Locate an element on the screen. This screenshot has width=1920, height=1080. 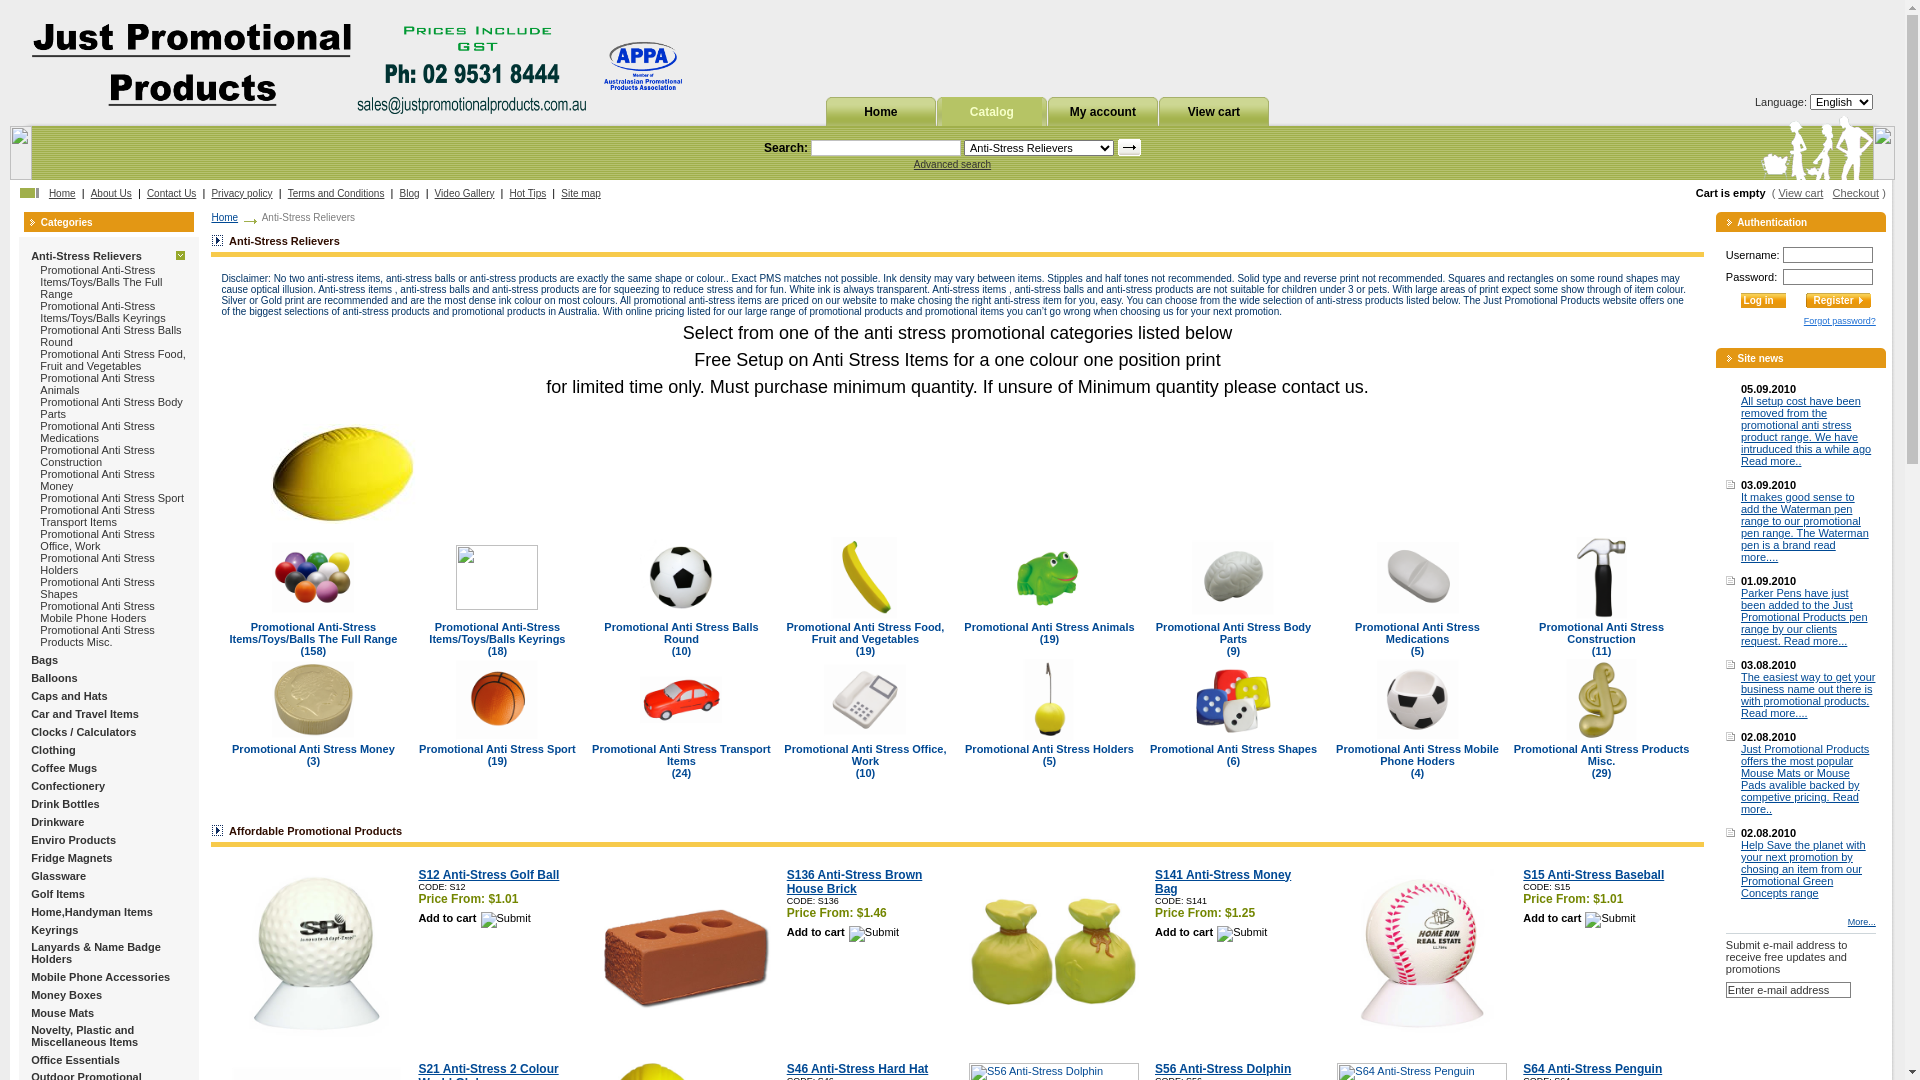
Clocks / Calculators is located at coordinates (84, 732).